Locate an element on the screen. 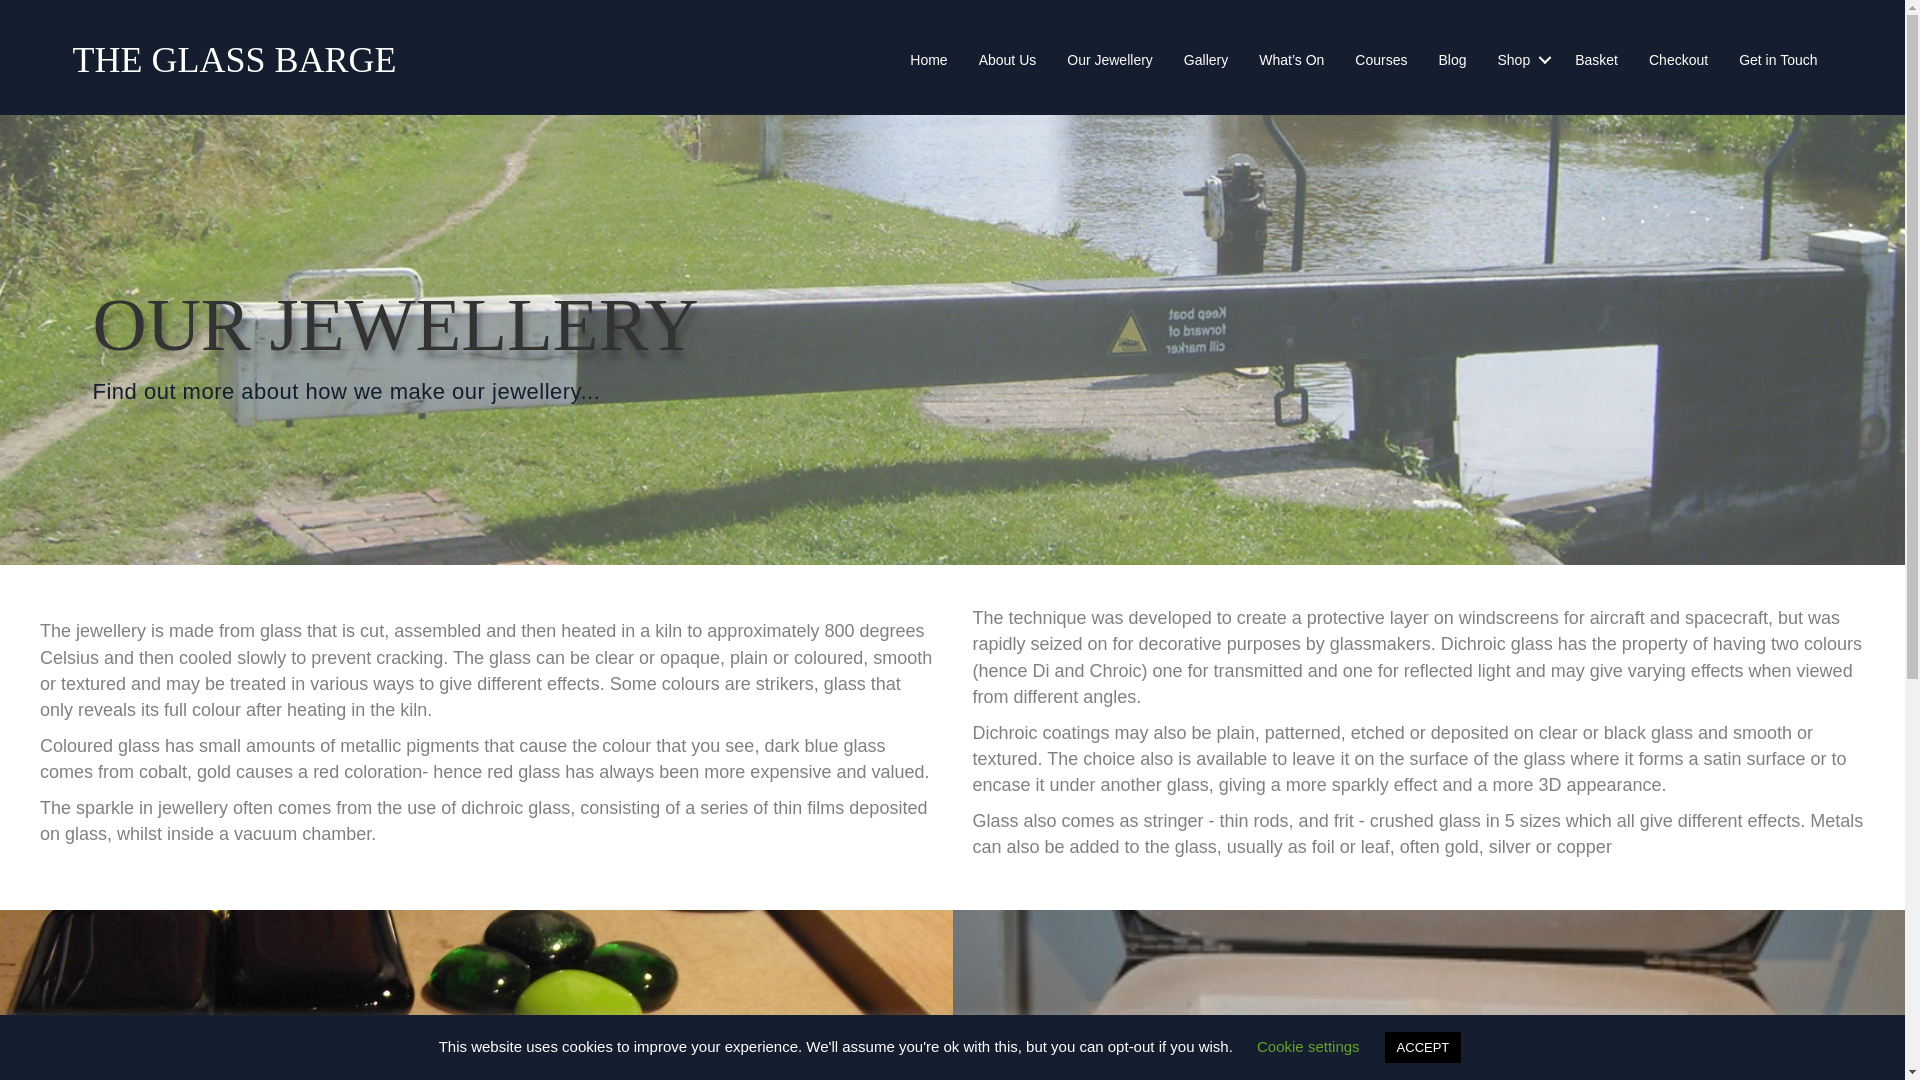 This screenshot has width=1920, height=1080. Gallery is located at coordinates (1206, 59).